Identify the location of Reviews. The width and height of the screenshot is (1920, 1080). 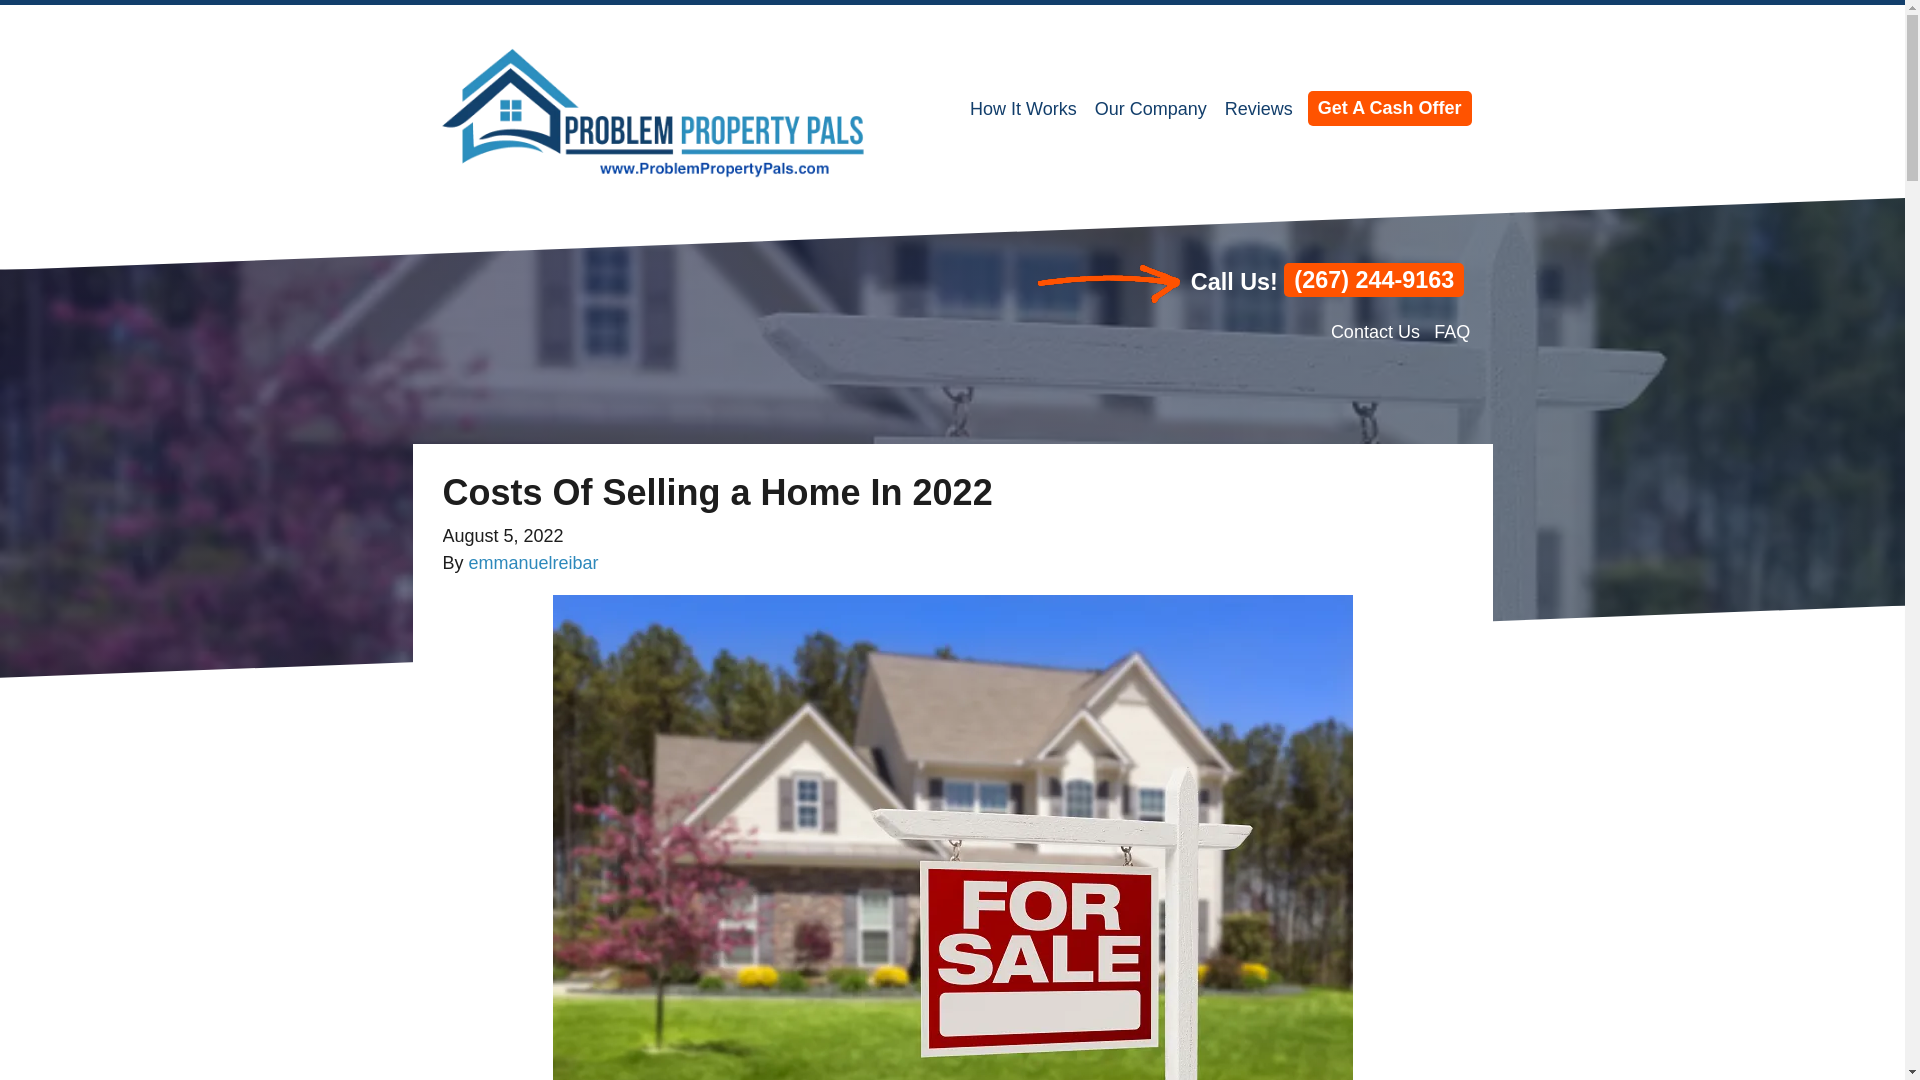
(1258, 109).